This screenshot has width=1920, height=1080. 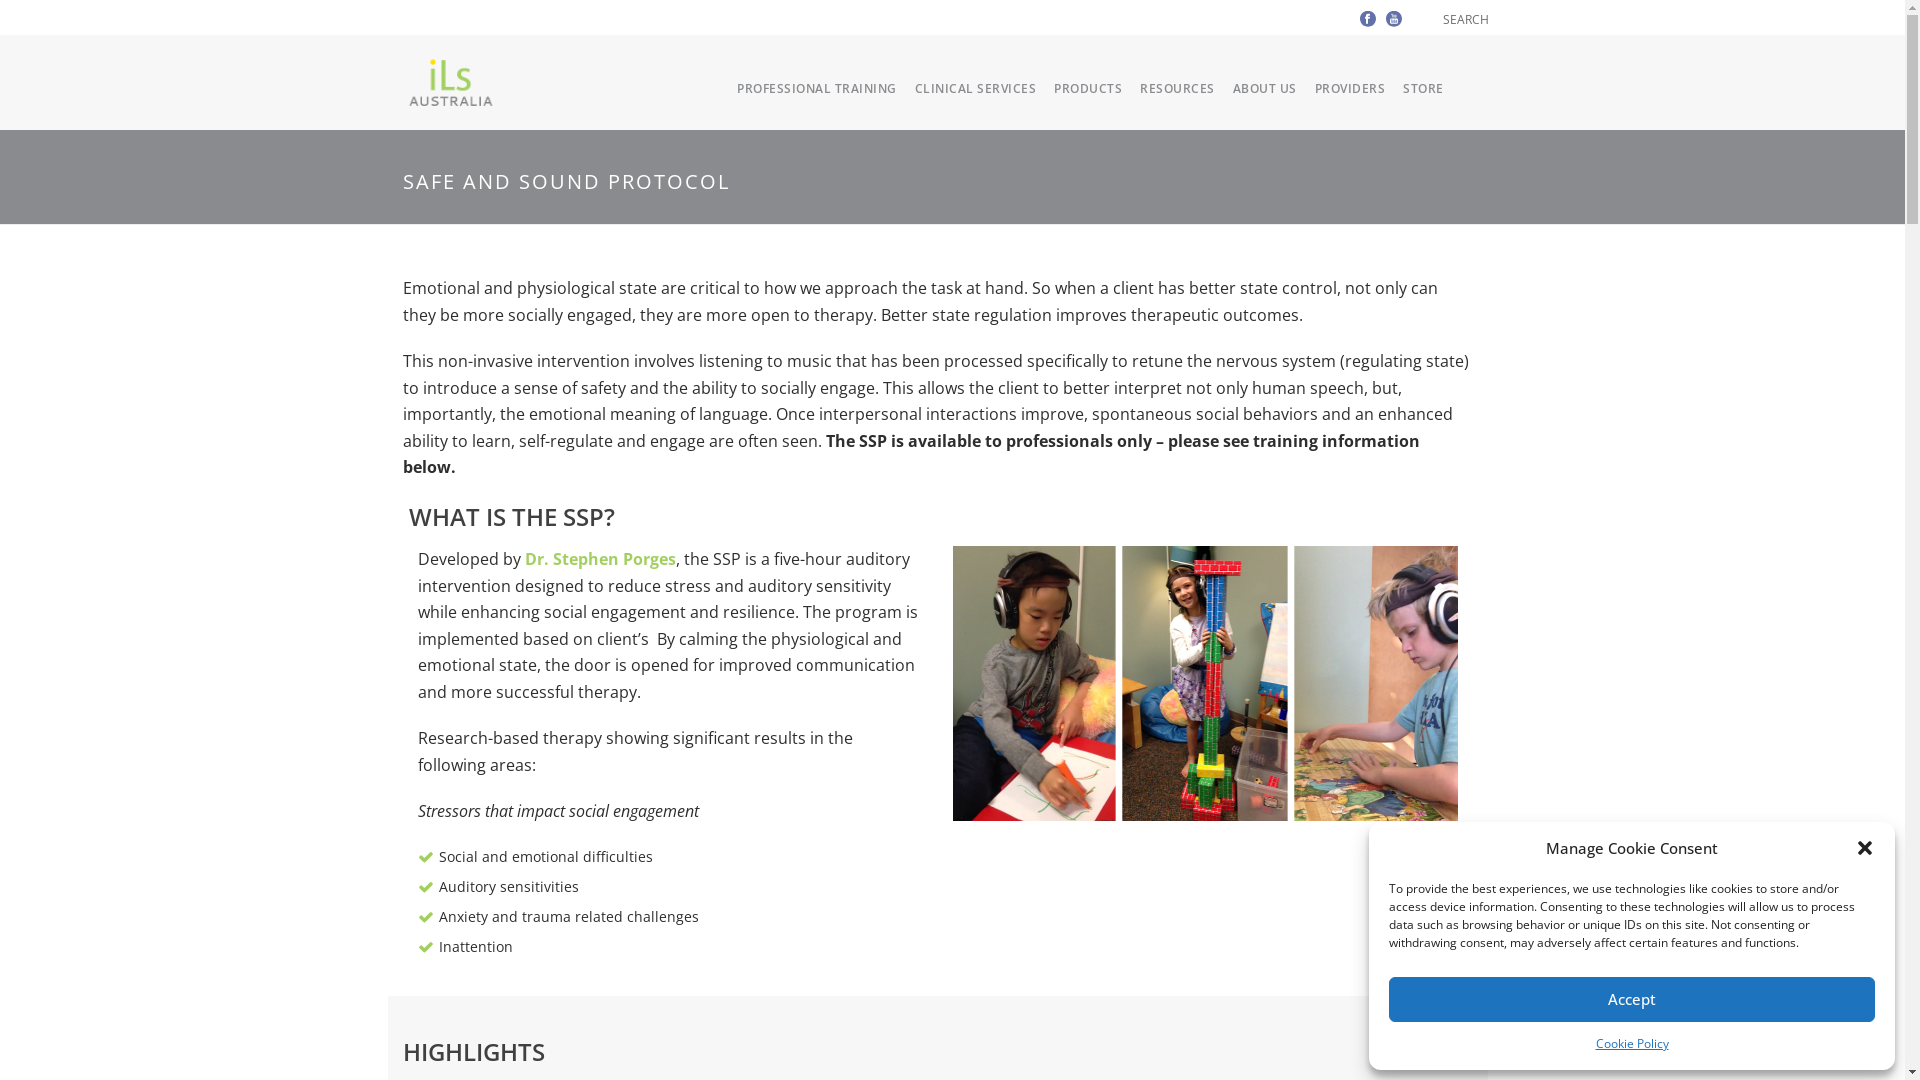 I want to click on CLINICAL SERVICES, so click(x=976, y=88).